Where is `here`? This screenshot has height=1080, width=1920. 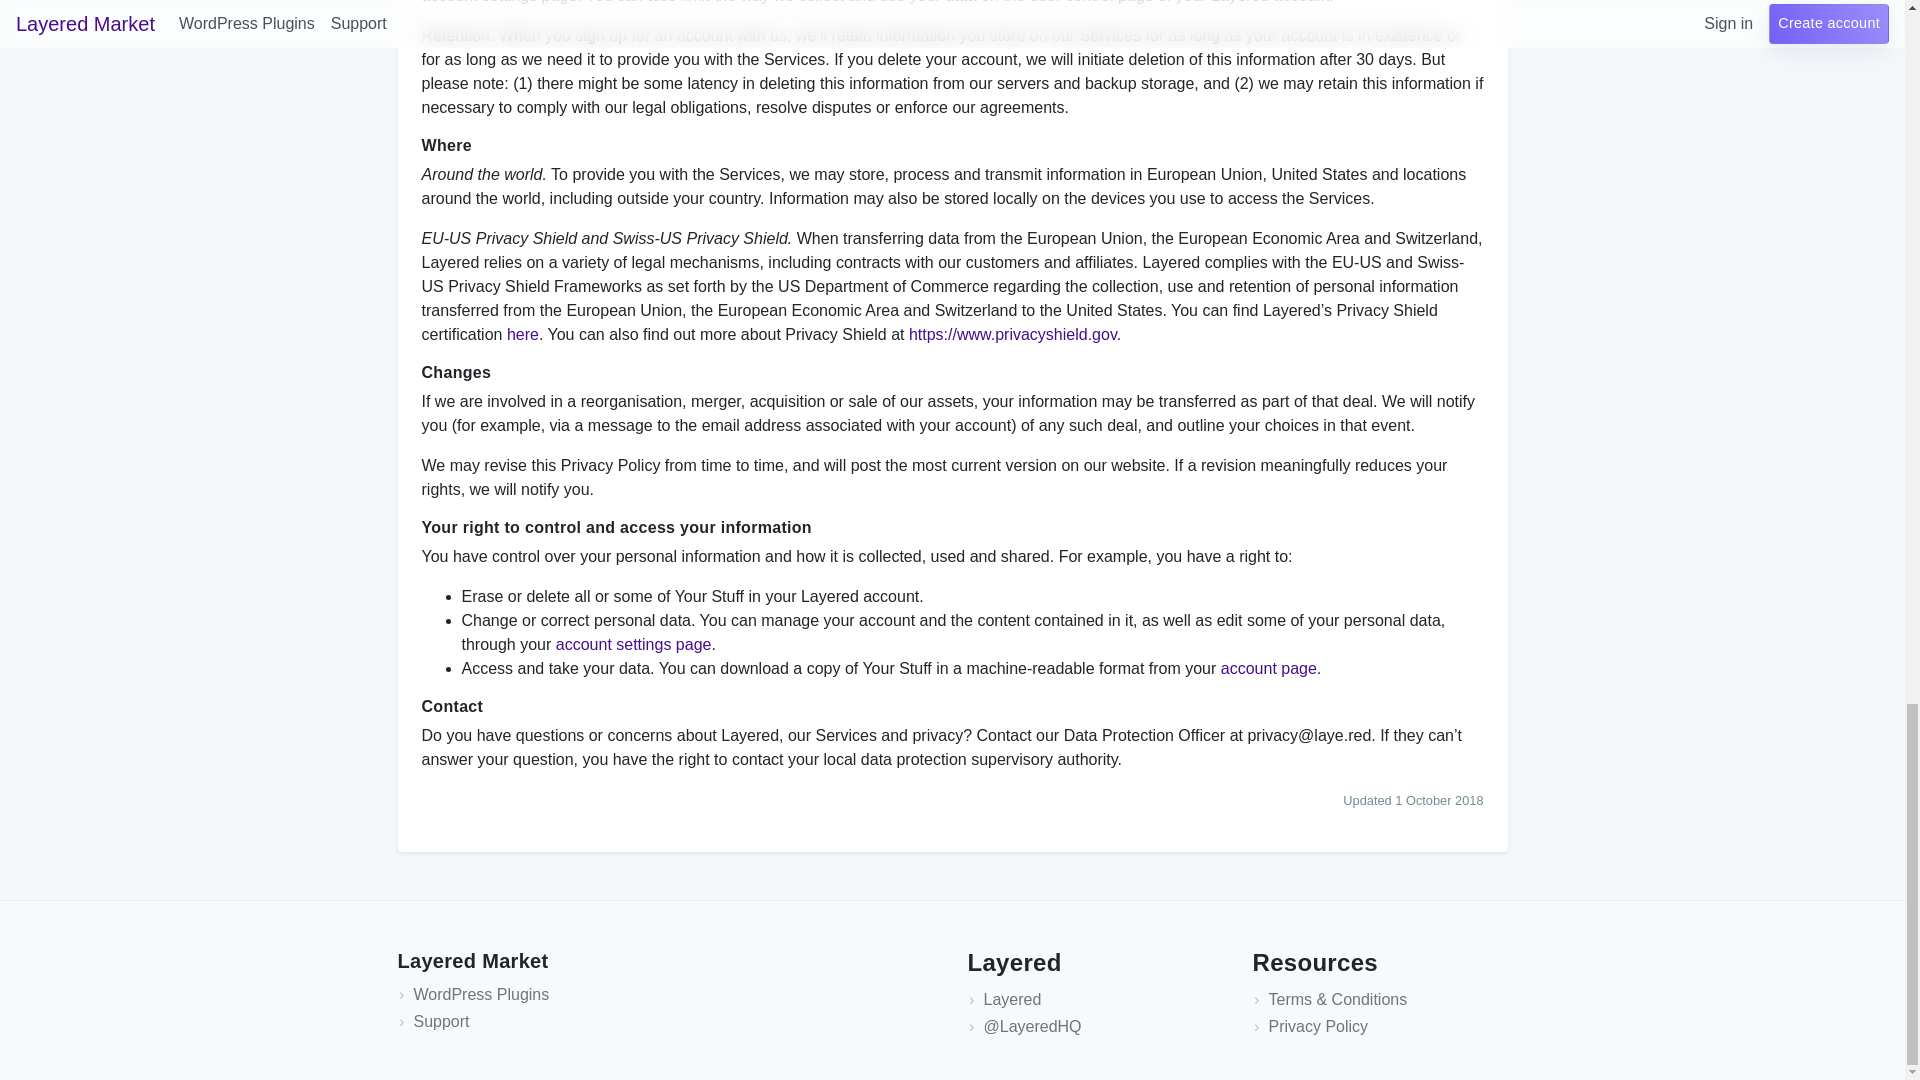 here is located at coordinates (522, 334).